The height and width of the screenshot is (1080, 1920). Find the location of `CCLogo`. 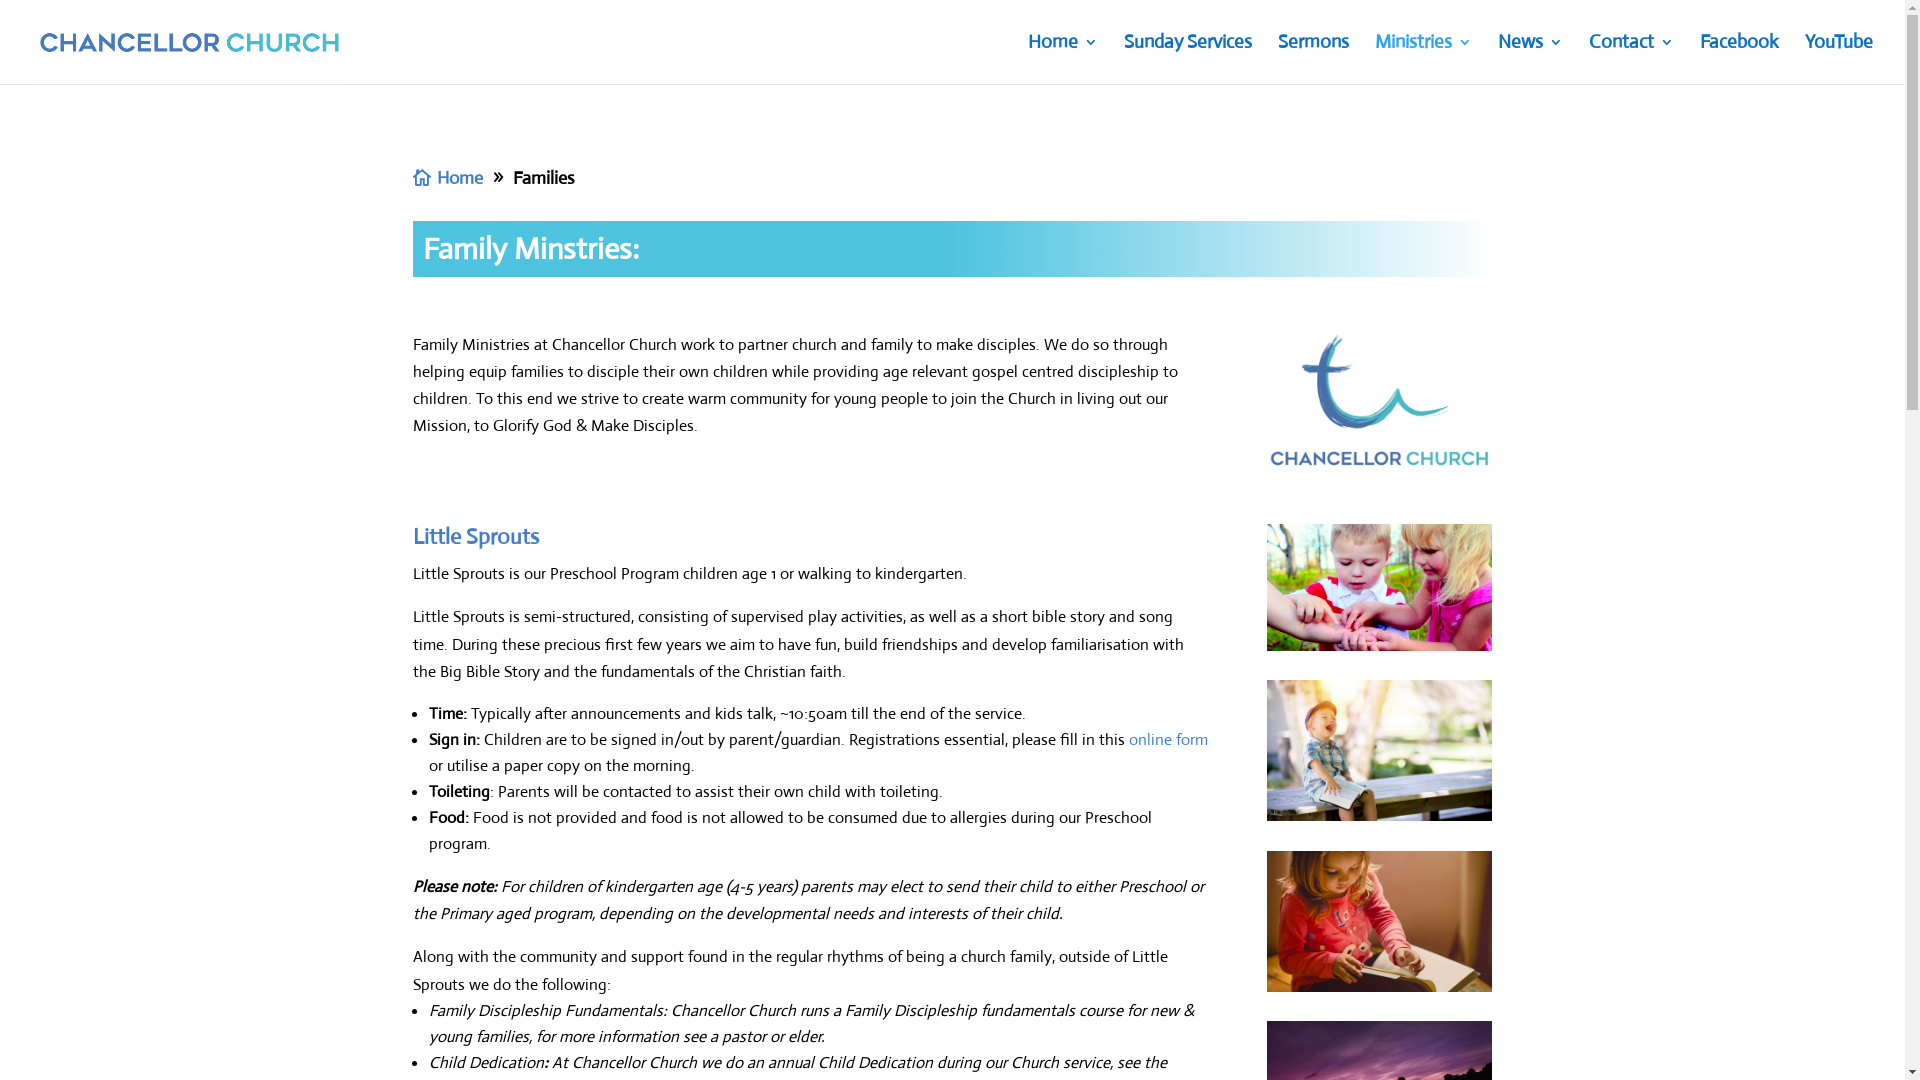

CCLogo is located at coordinates (1380, 400).